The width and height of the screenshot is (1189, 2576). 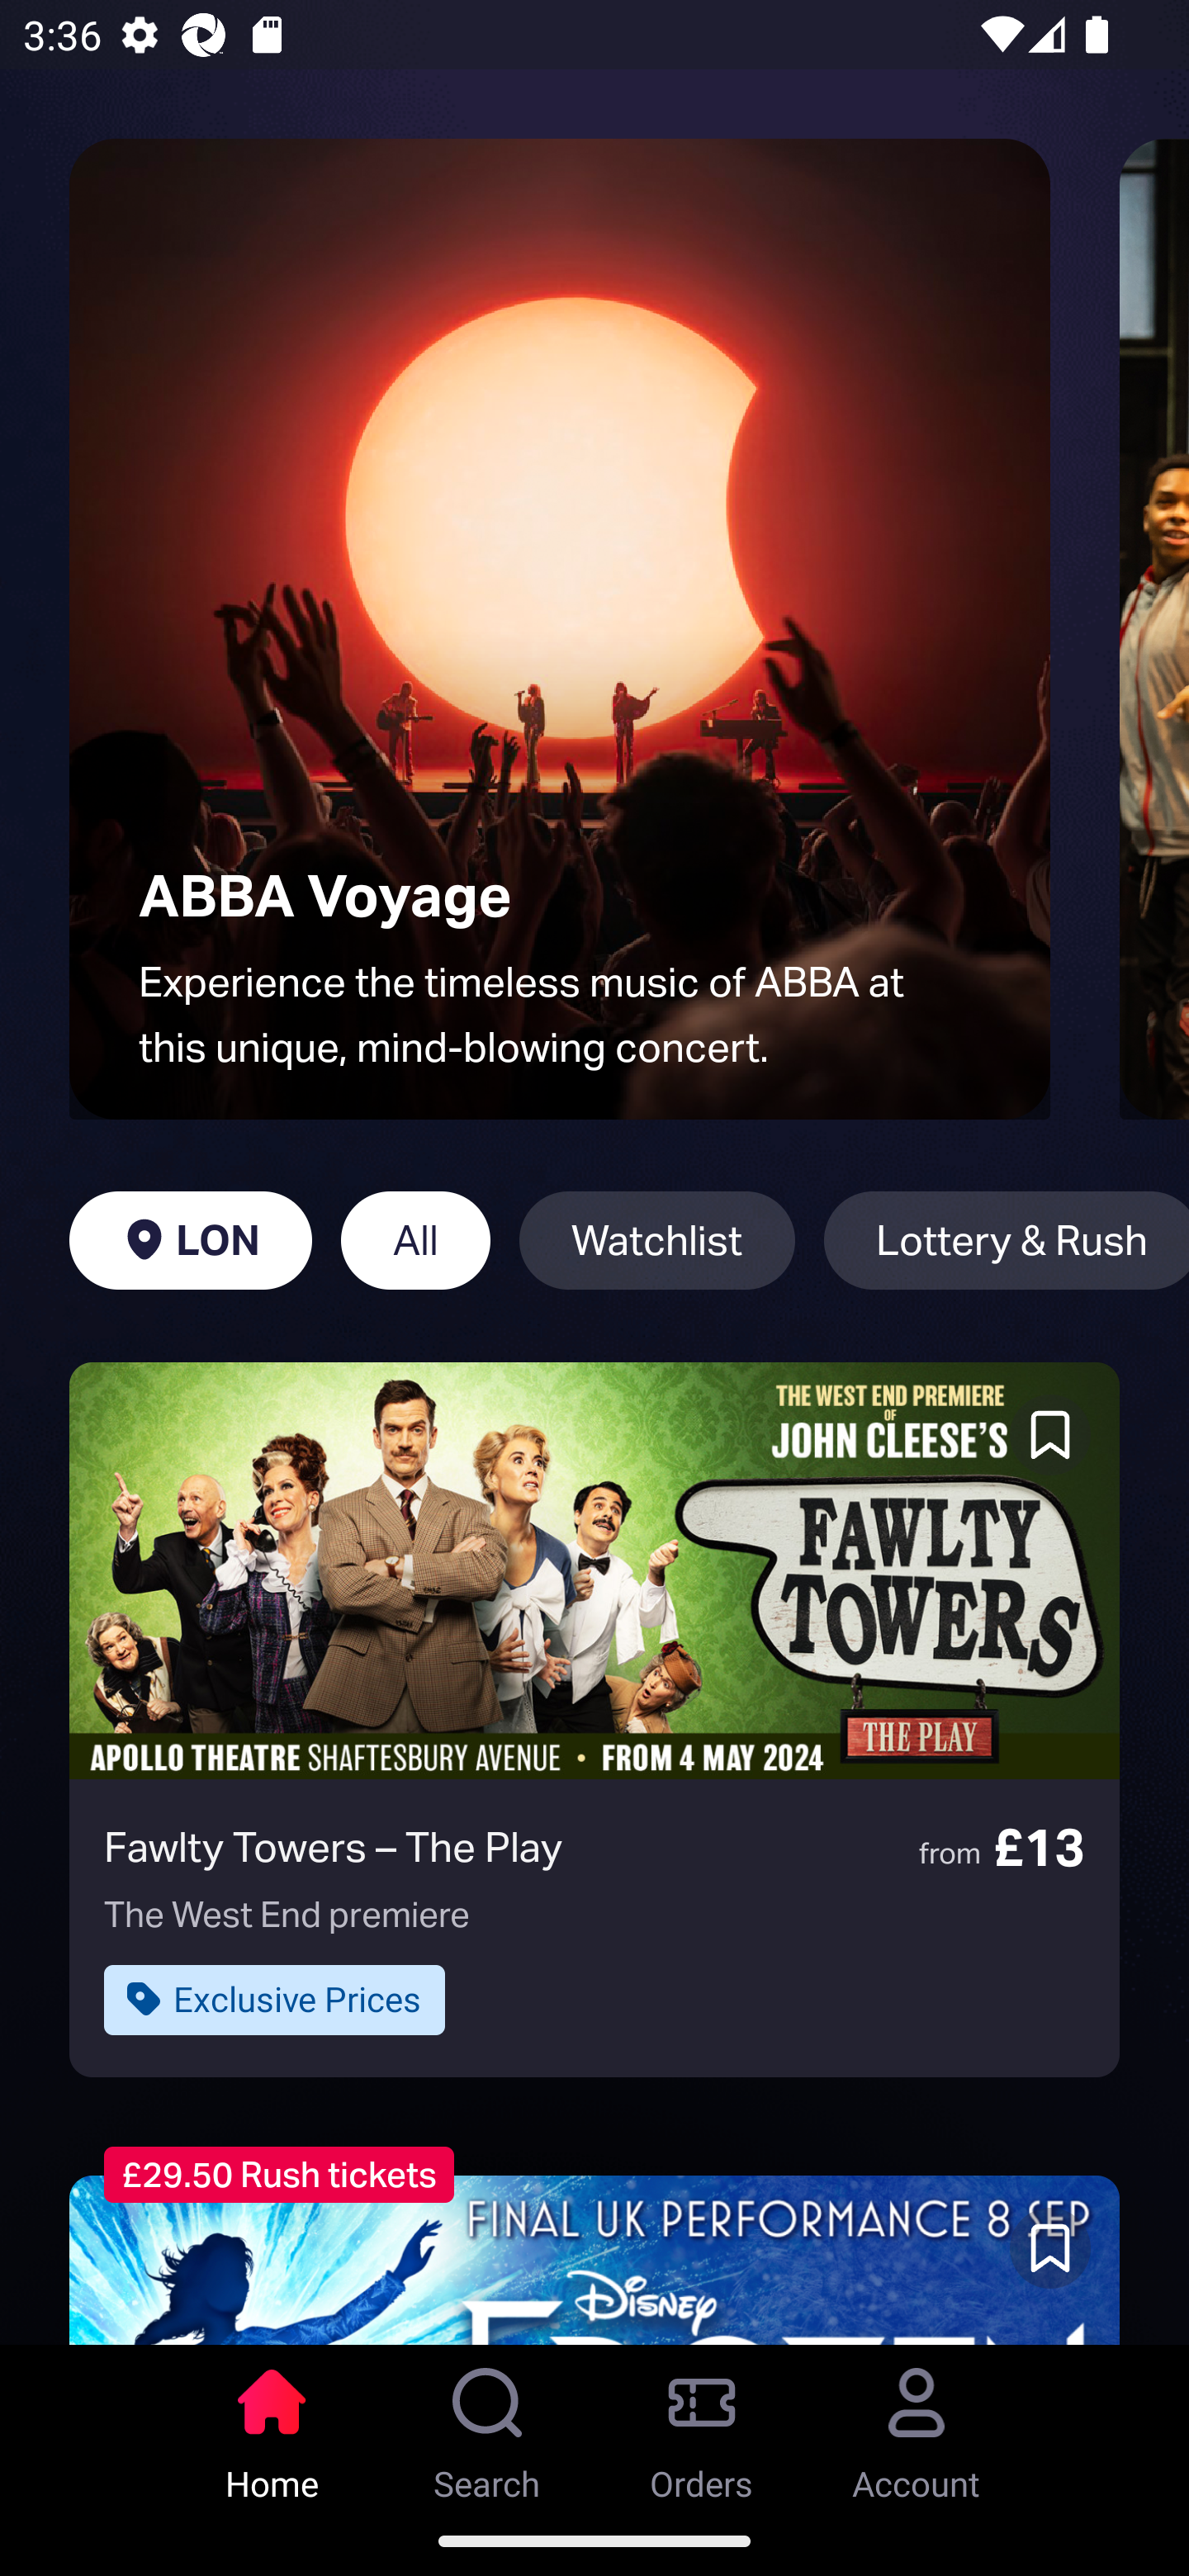 What do you see at coordinates (917, 2425) in the screenshot?
I see `Account` at bounding box center [917, 2425].